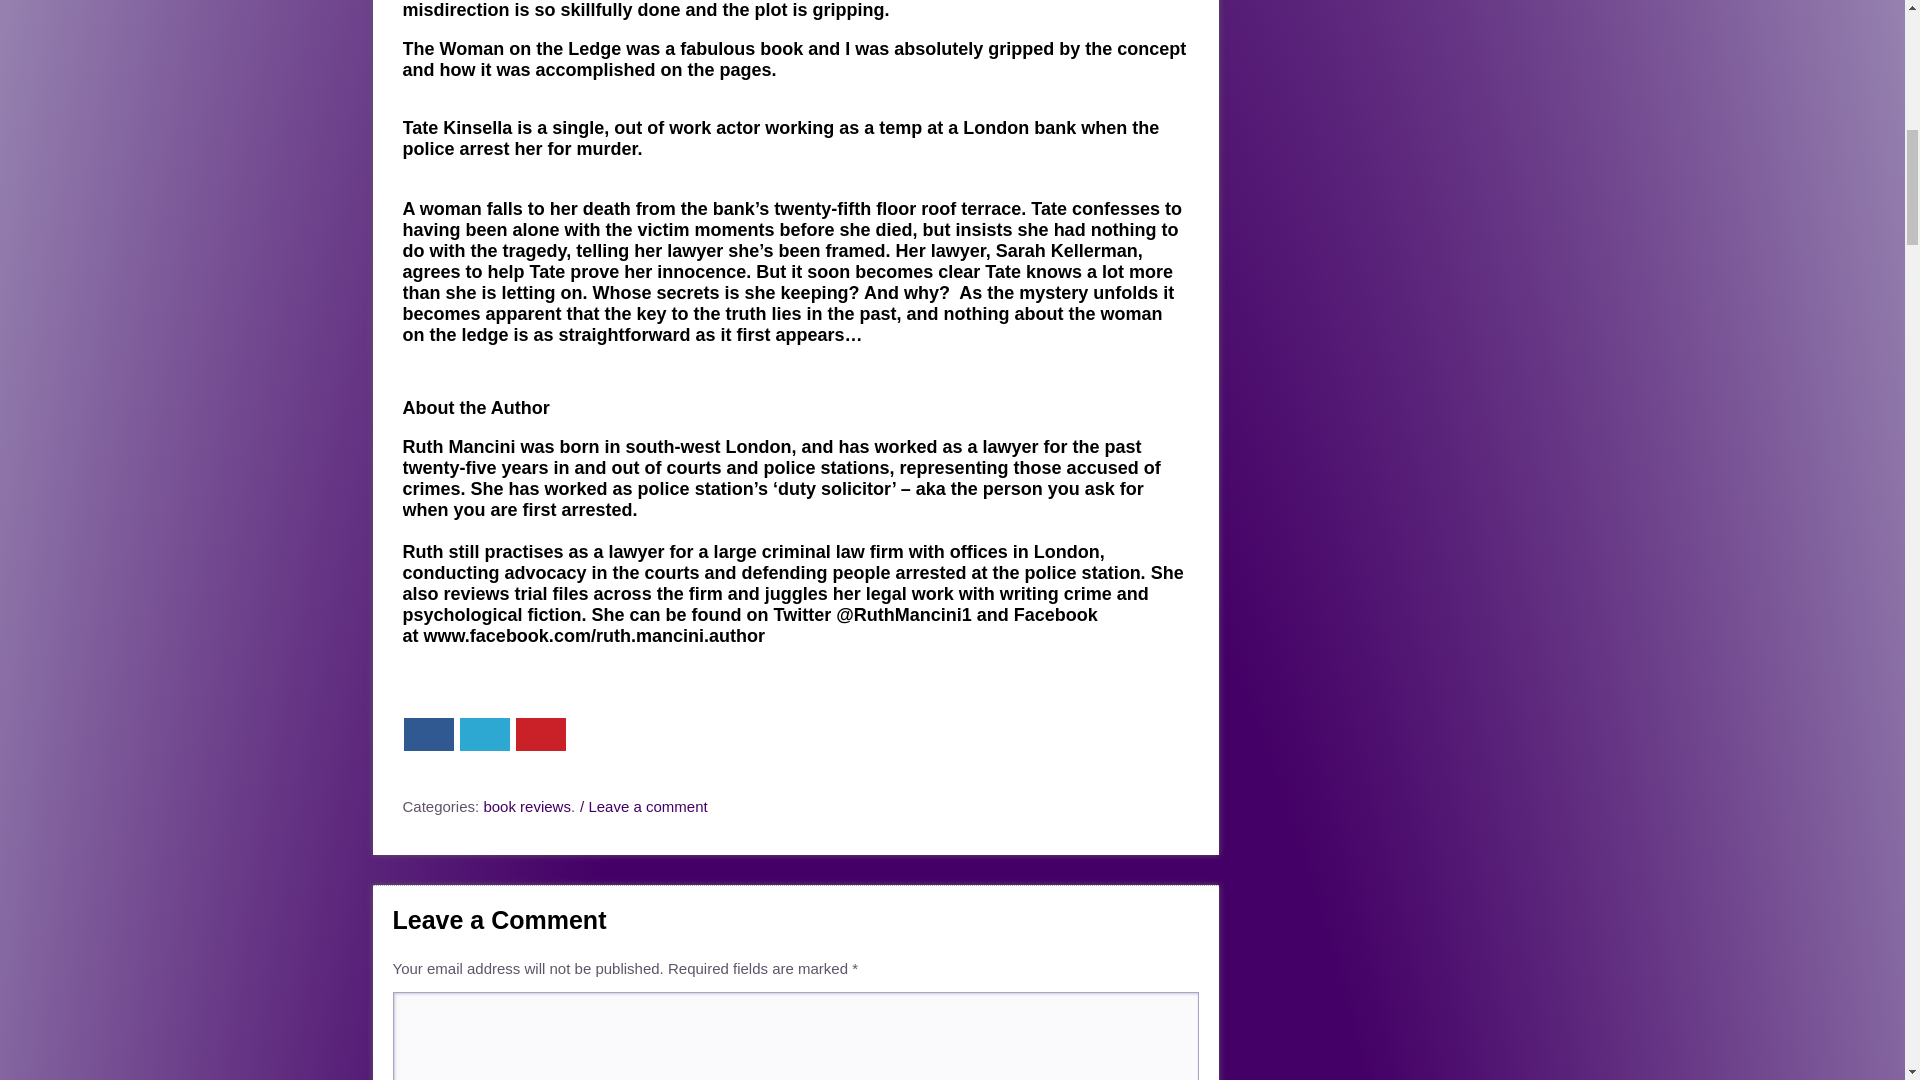 This screenshot has height=1080, width=1920. Describe the element at coordinates (541, 734) in the screenshot. I see `Share On Pinterest` at that location.